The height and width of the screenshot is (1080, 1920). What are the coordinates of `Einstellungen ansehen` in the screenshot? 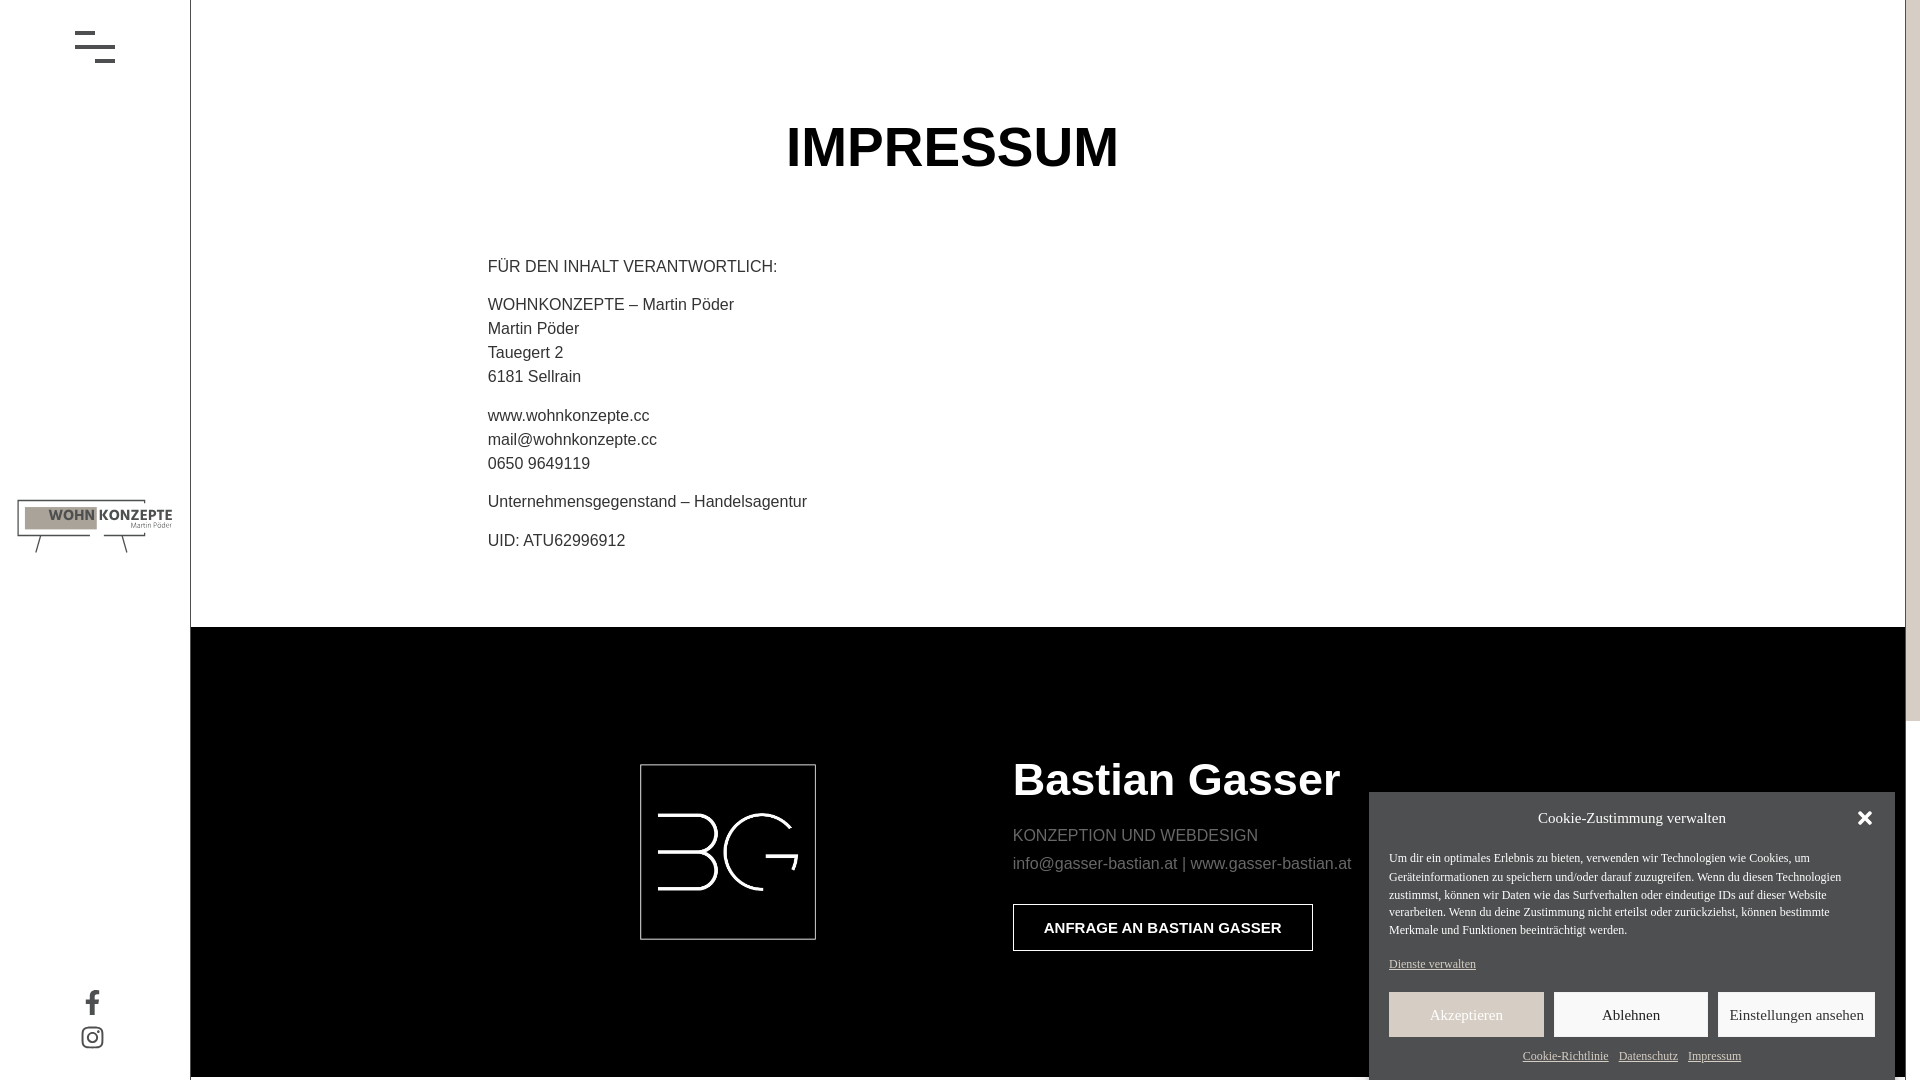 It's located at (1796, 1014).